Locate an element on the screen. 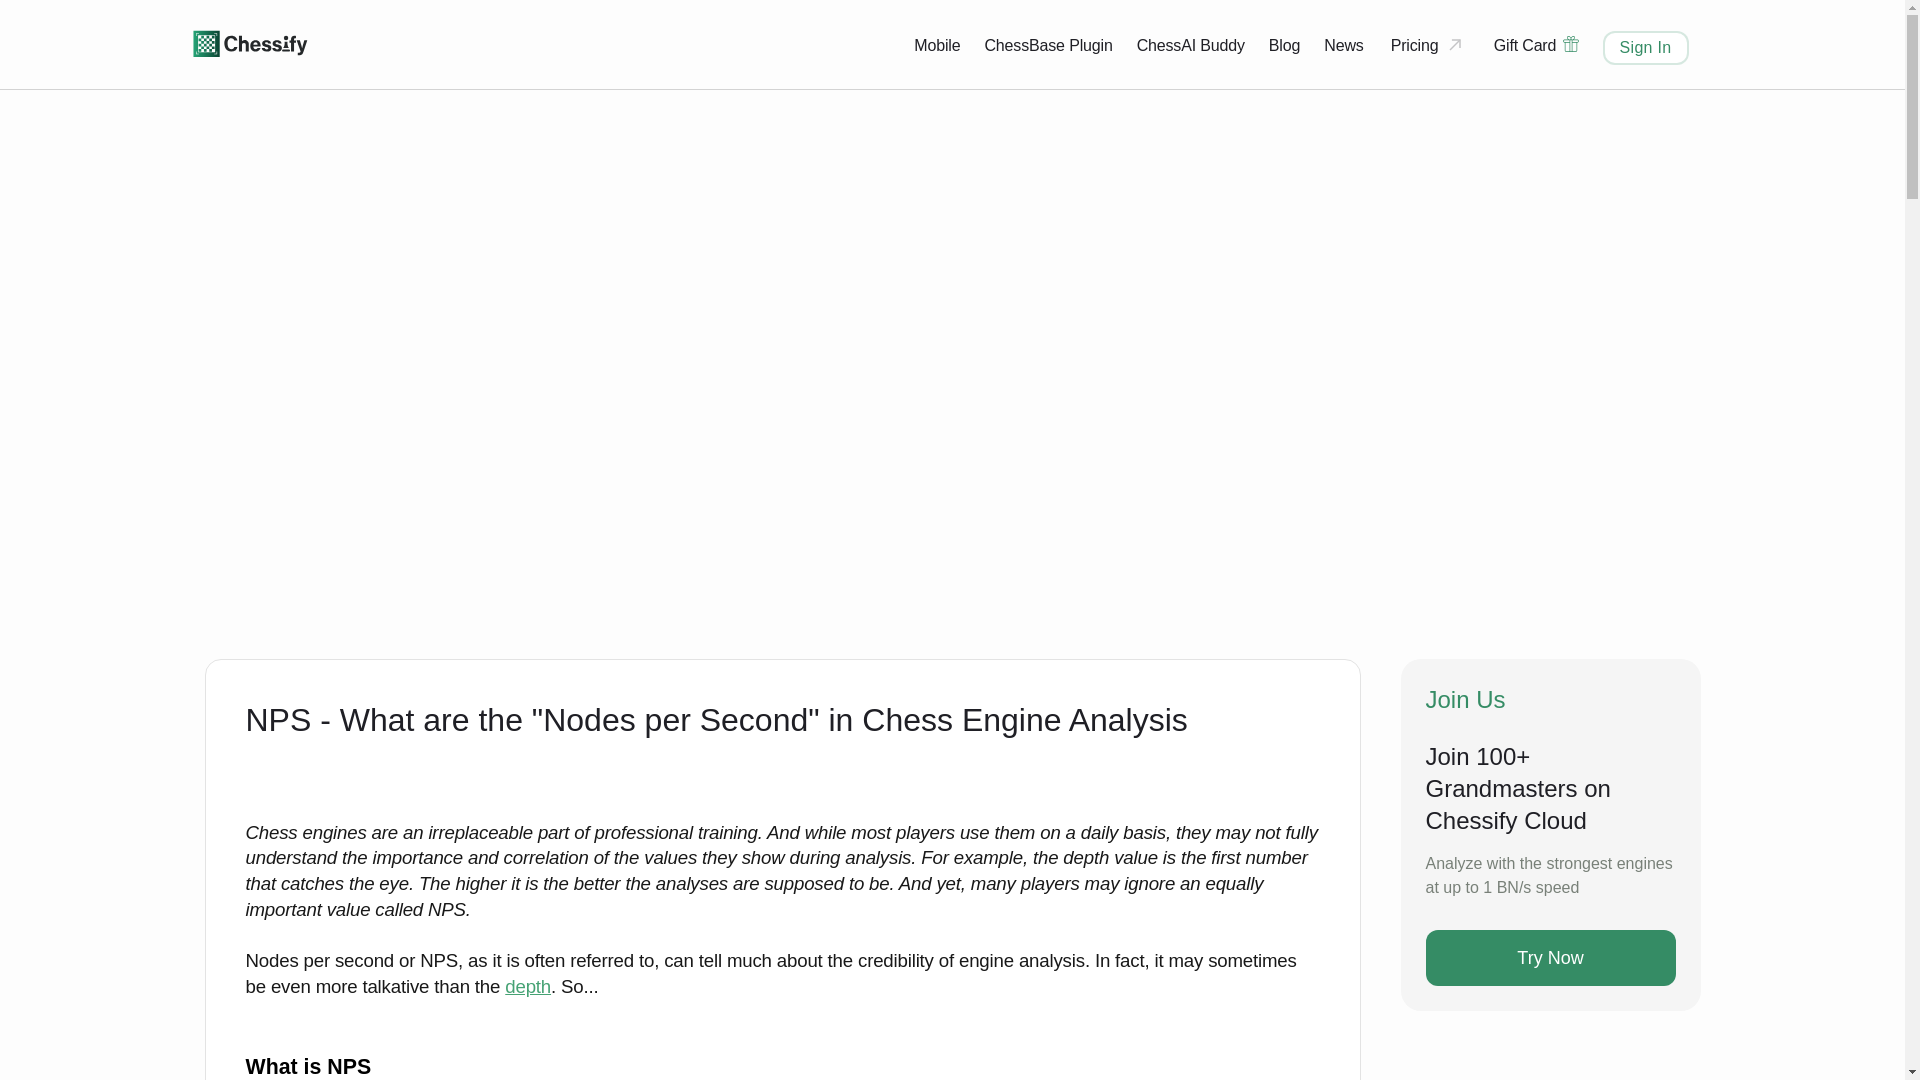 The image size is (1920, 1080). Try Now is located at coordinates (1551, 958).